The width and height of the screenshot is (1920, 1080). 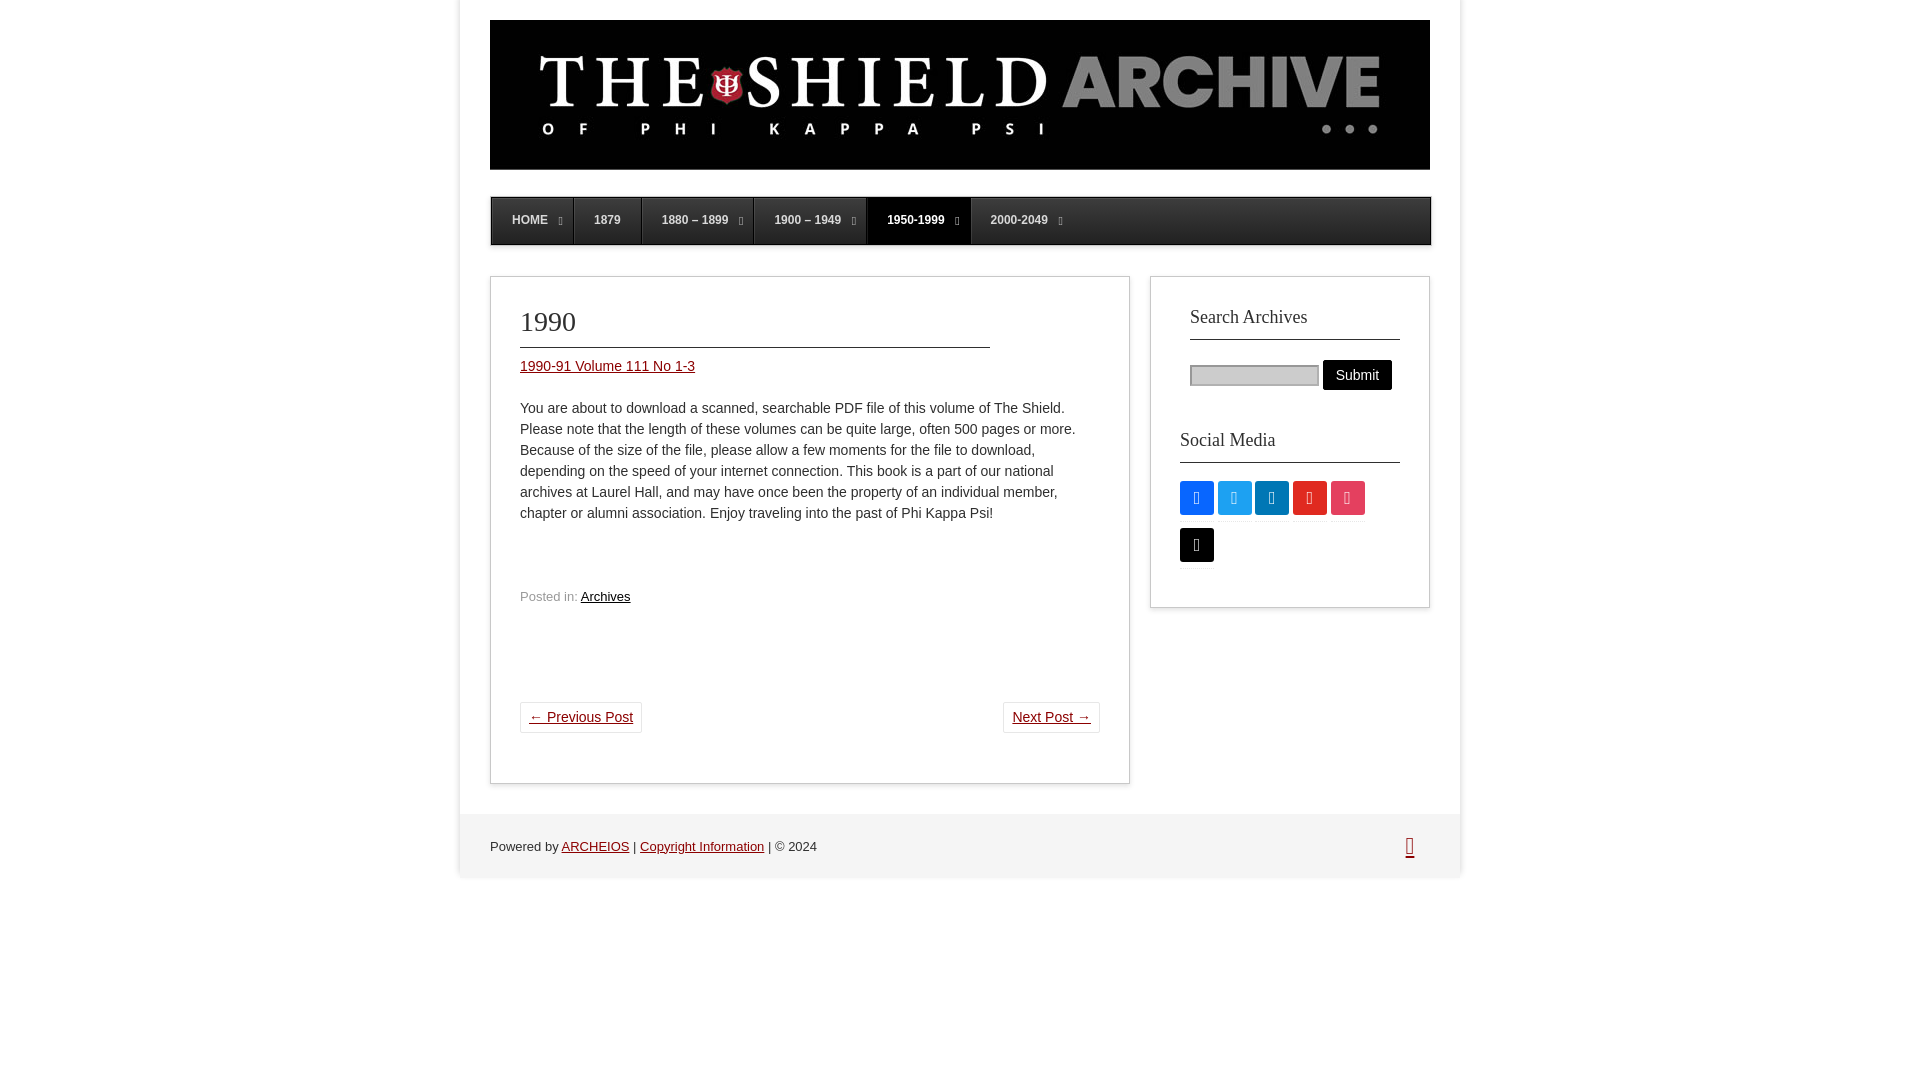 I want to click on Friend me on Facebook, so click(x=1196, y=496).